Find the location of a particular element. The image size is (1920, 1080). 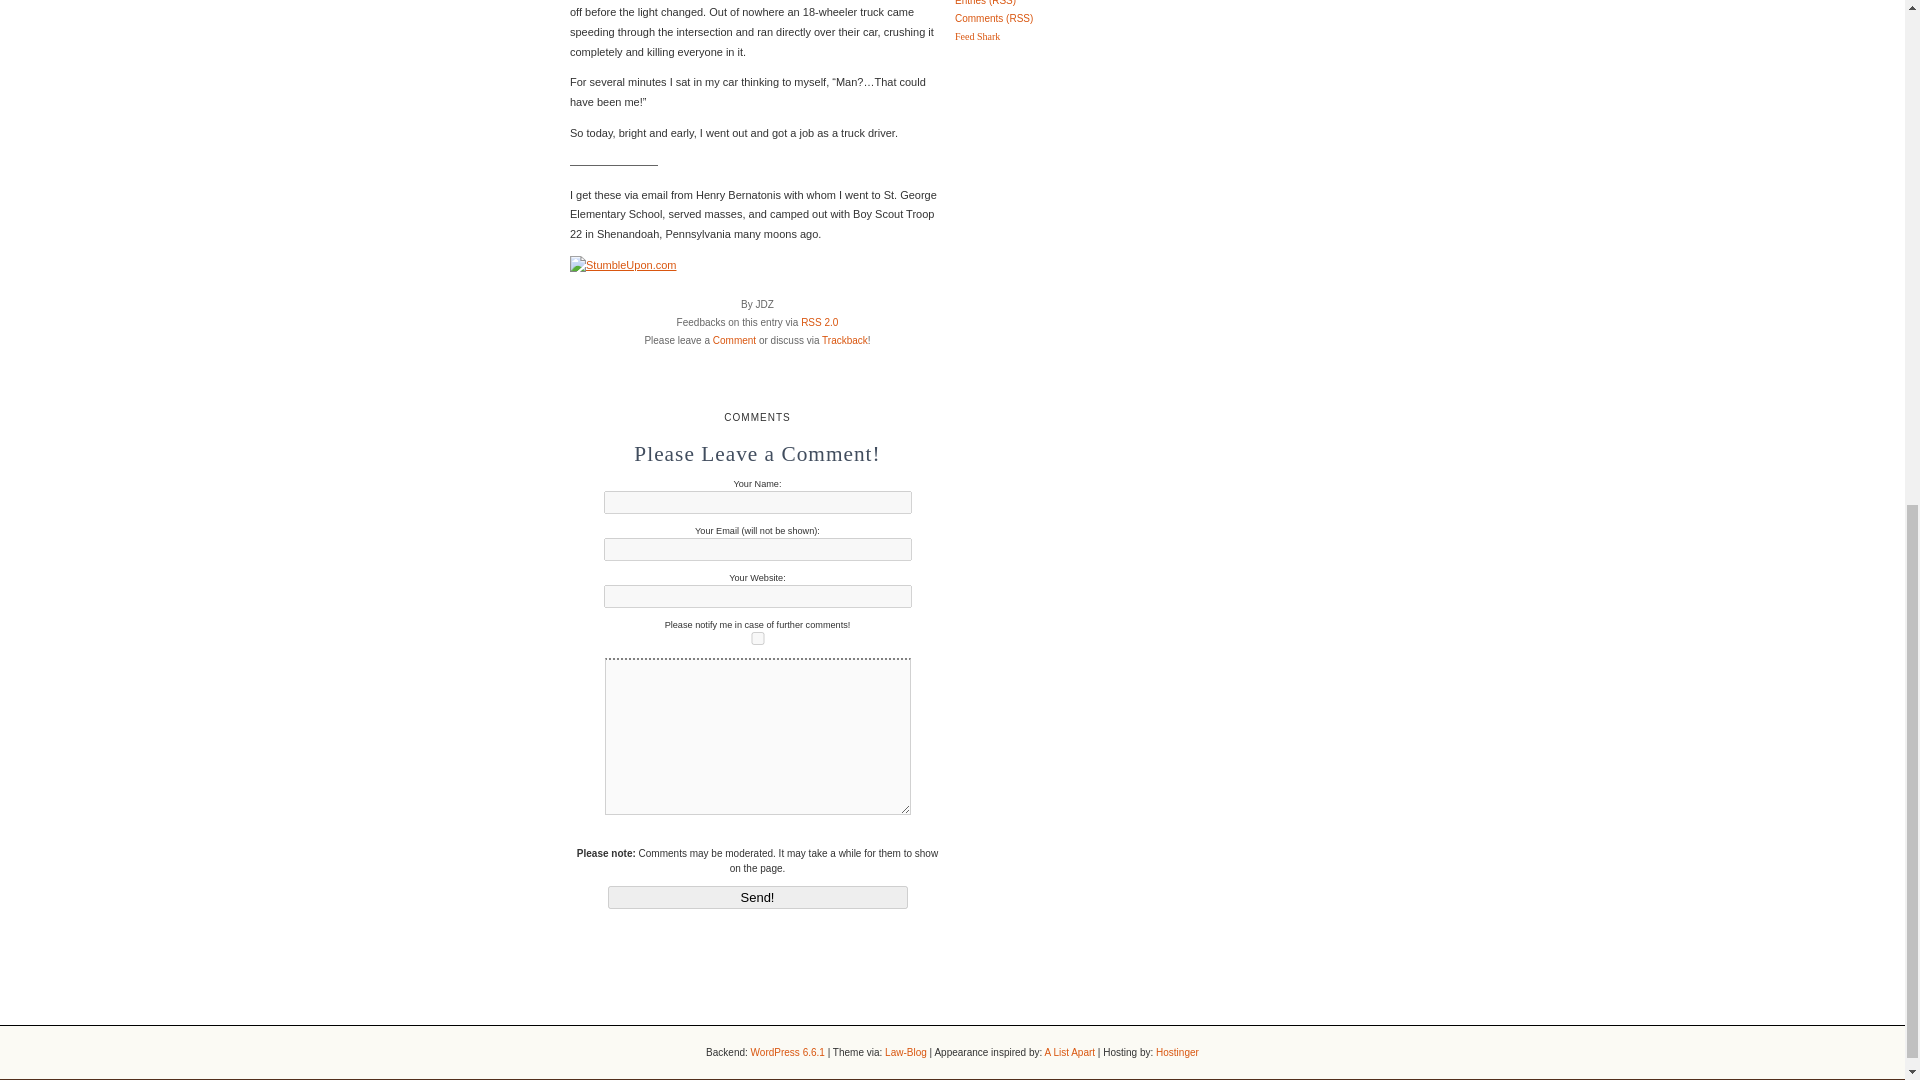

Law-Blog is located at coordinates (906, 1052).